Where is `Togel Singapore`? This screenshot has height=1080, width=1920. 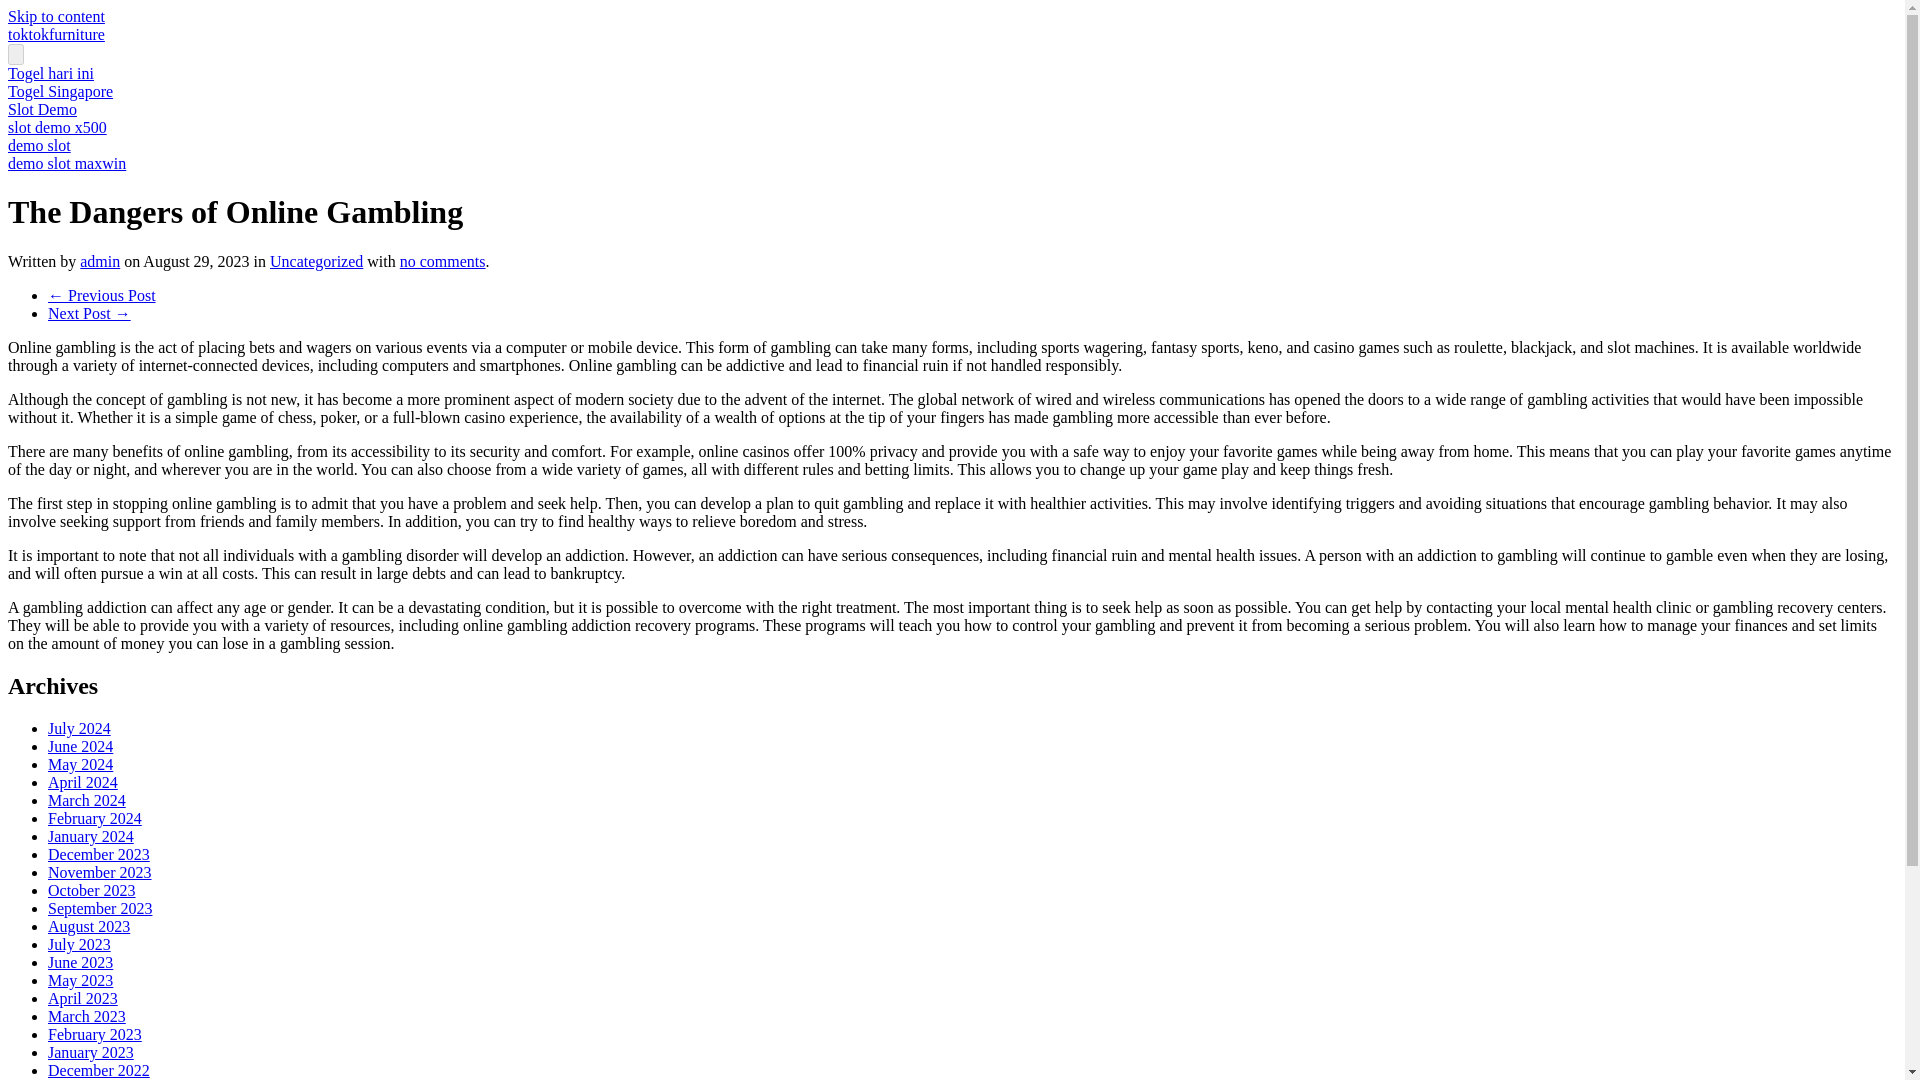 Togel Singapore is located at coordinates (60, 92).